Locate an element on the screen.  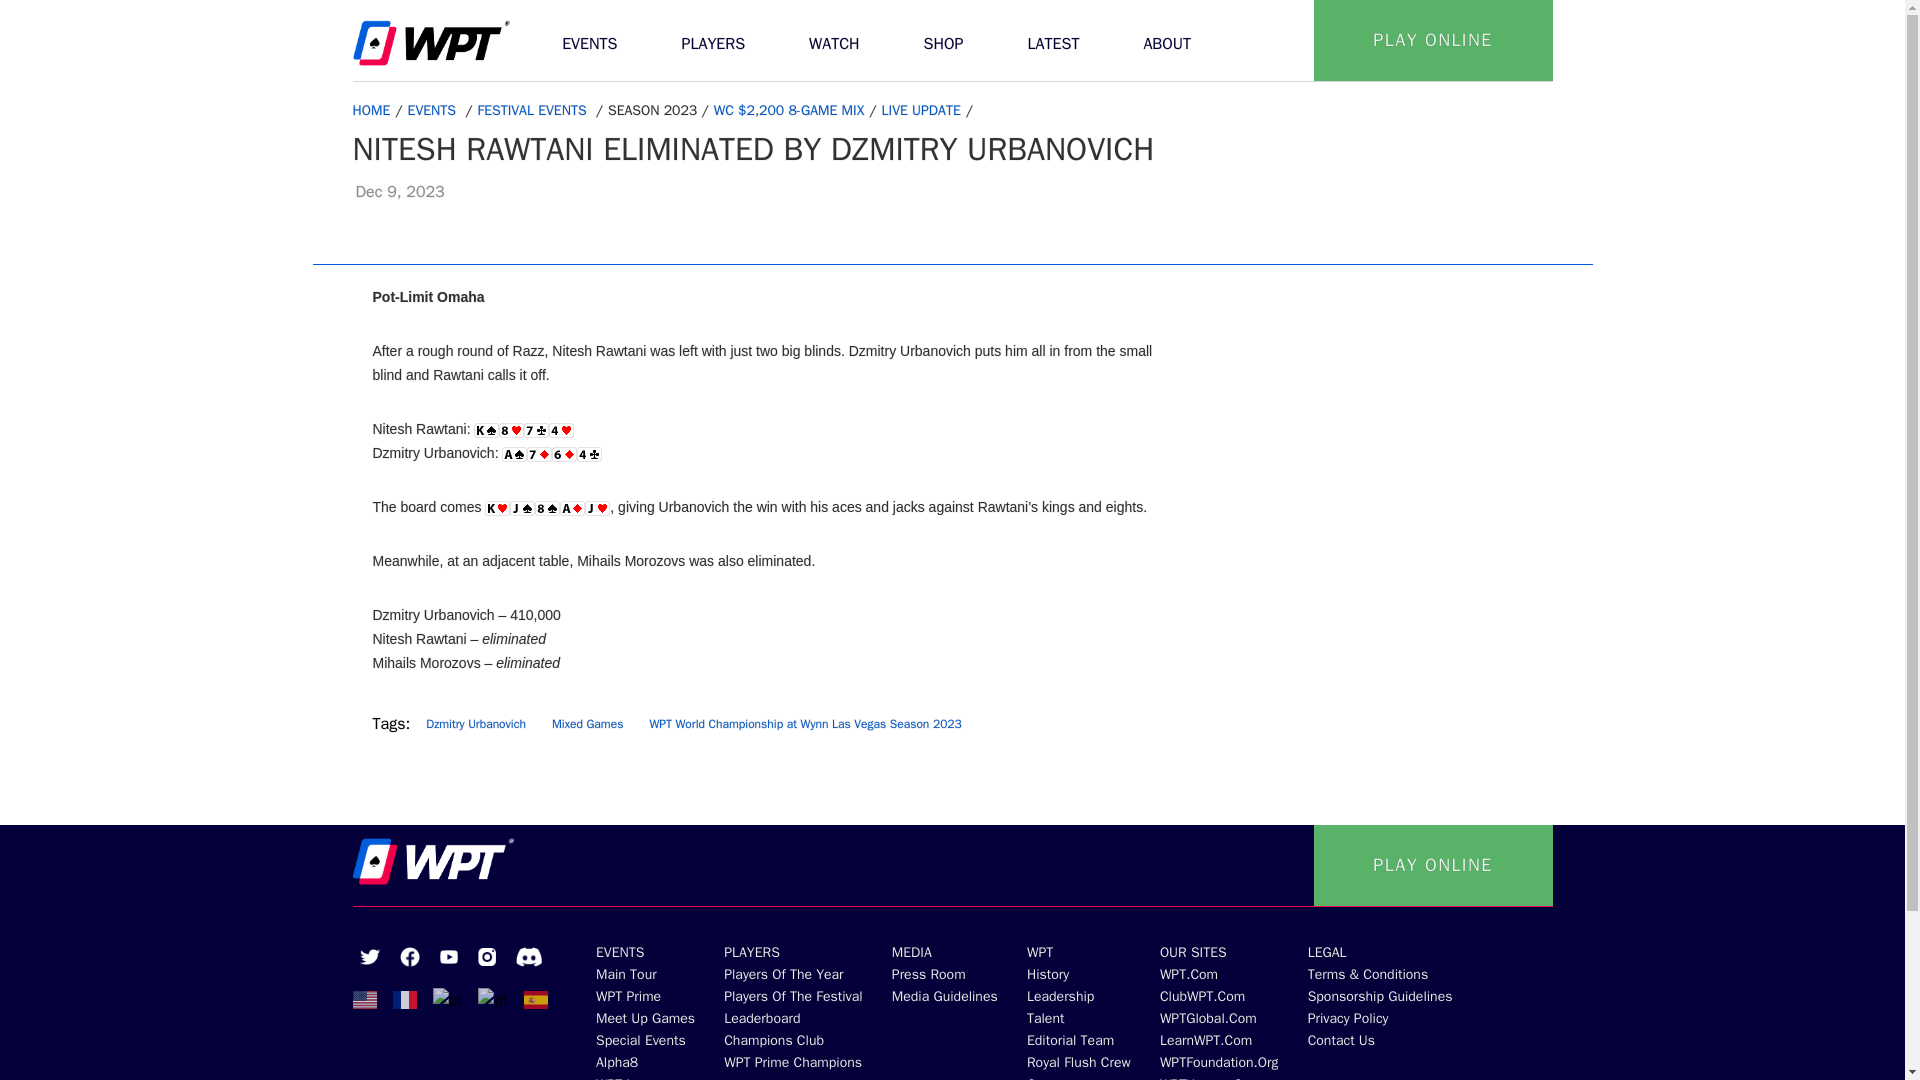
Instagram is located at coordinates (486, 956).